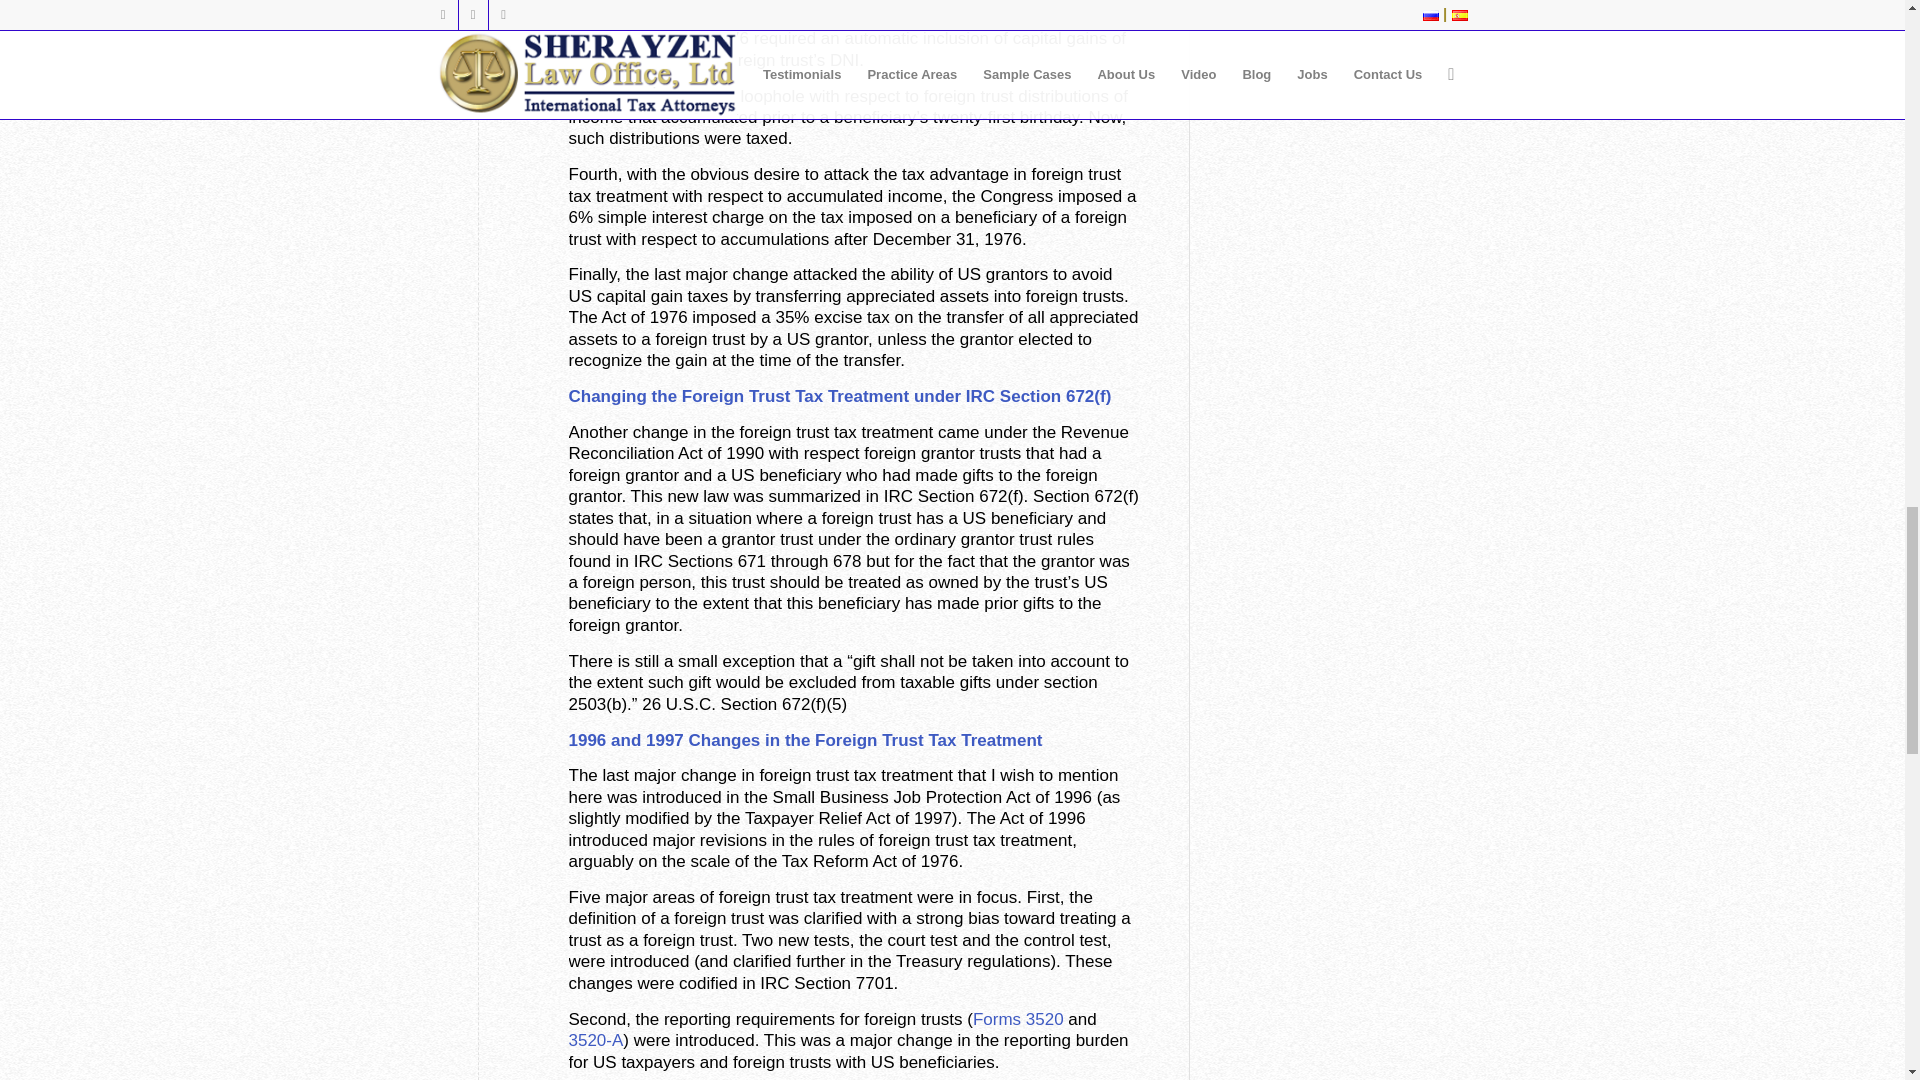  I want to click on 3520-A, so click(595, 1040).